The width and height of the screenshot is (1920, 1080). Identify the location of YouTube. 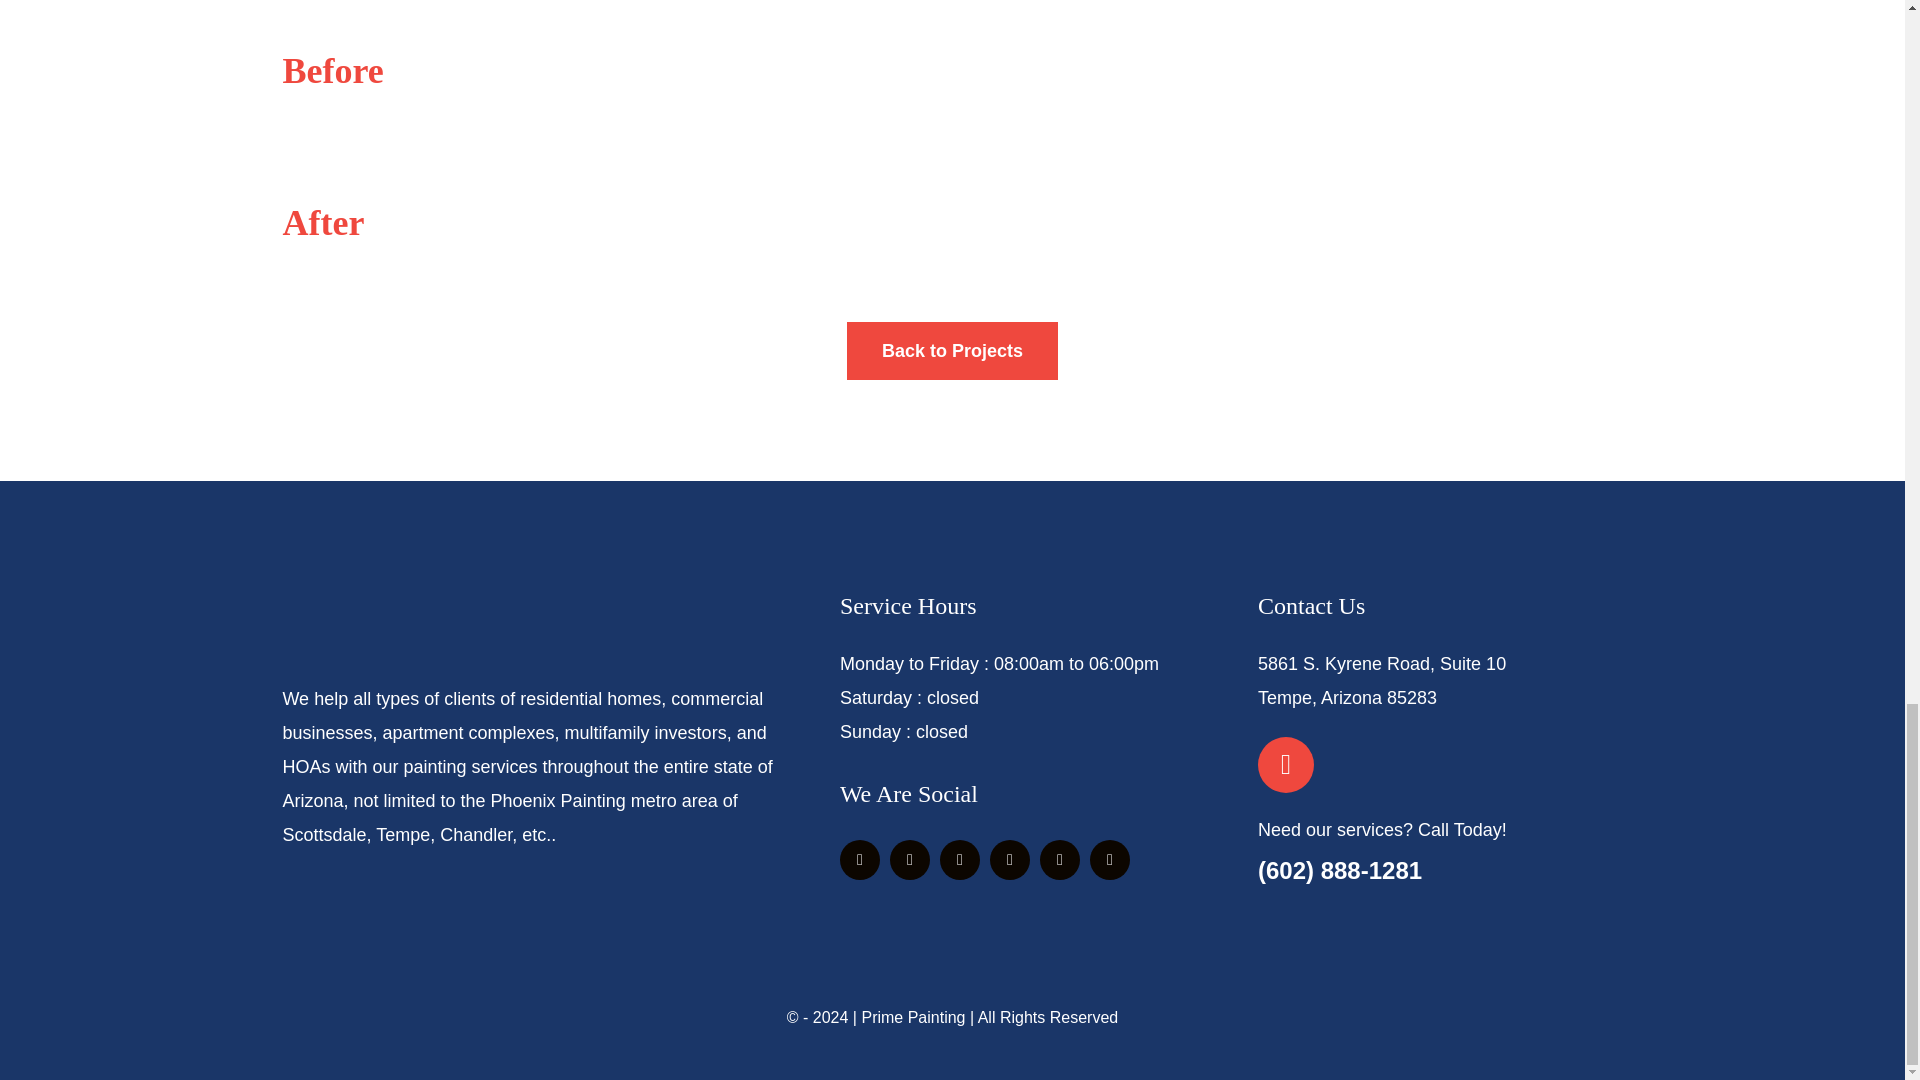
(1060, 860).